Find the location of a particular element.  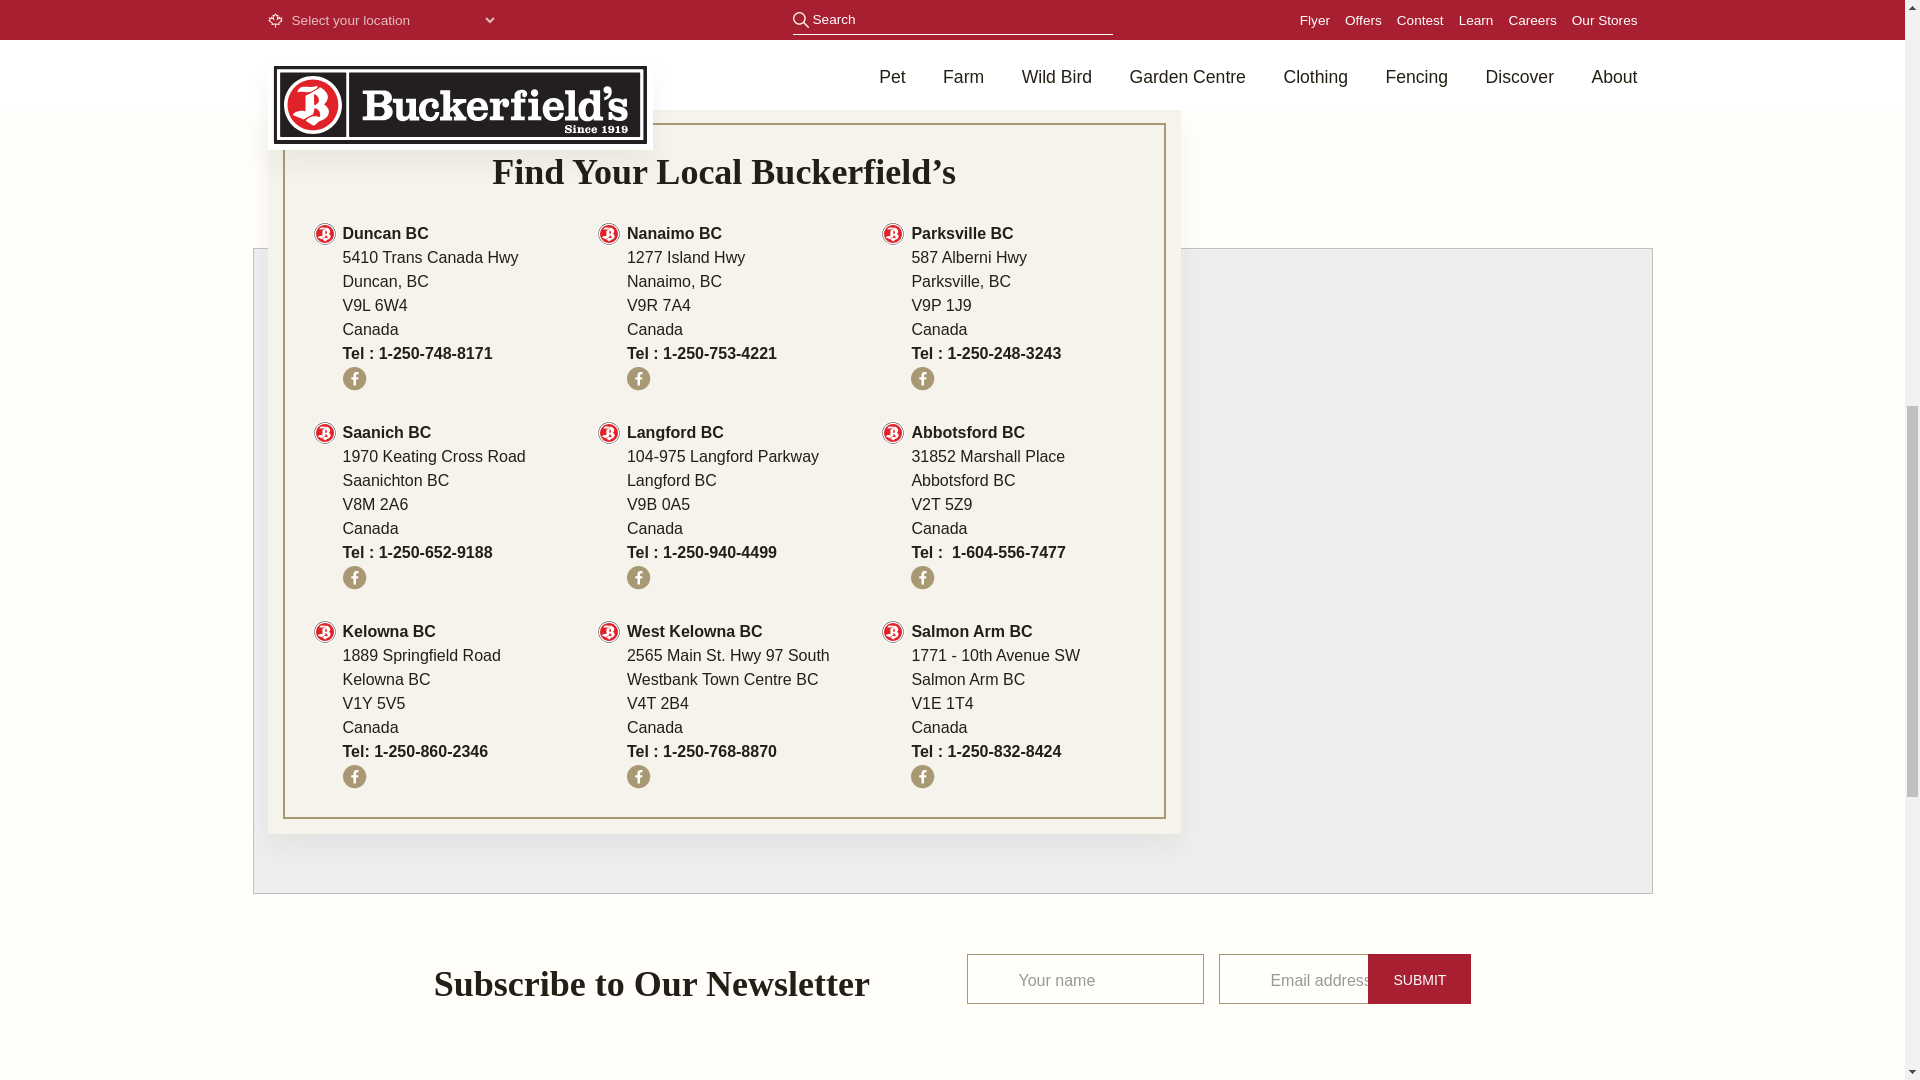

Duncan BC is located at coordinates (384, 232).